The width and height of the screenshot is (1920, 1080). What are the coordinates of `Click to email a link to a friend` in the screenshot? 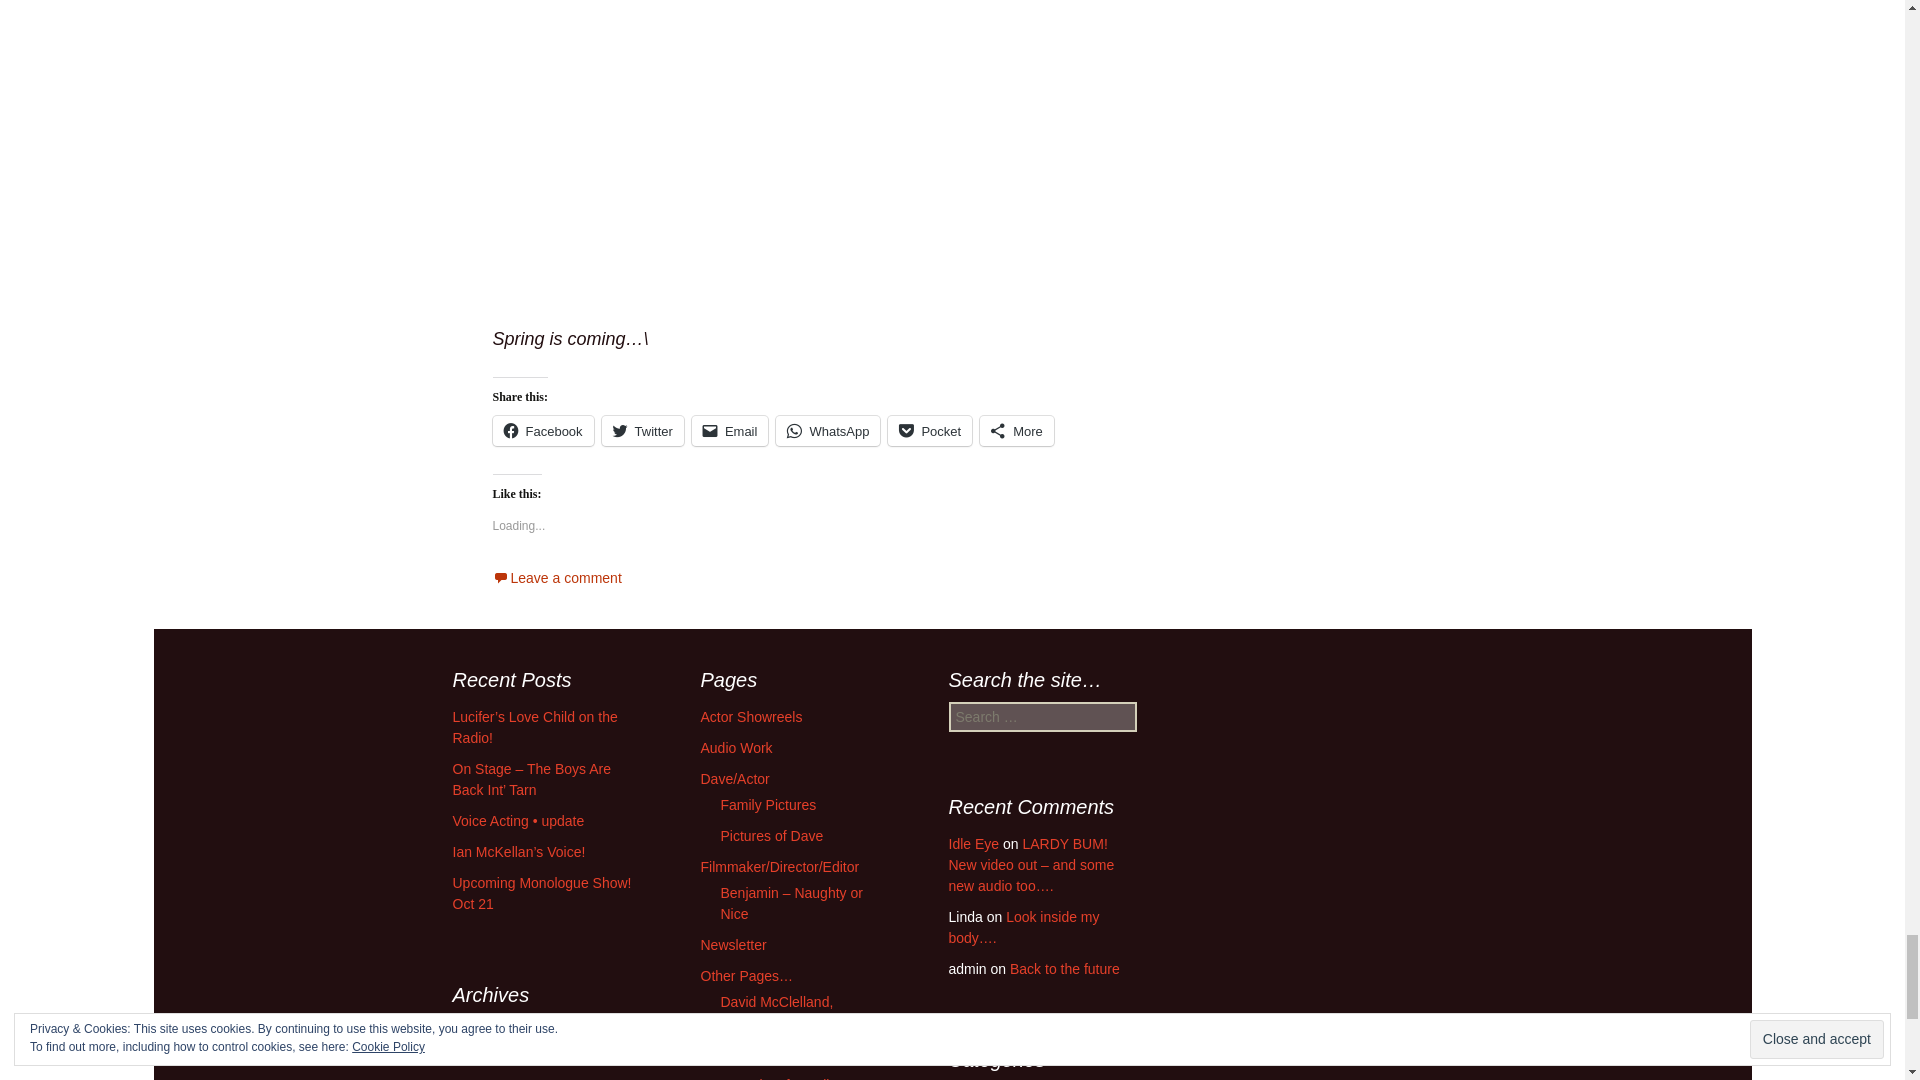 It's located at (730, 430).